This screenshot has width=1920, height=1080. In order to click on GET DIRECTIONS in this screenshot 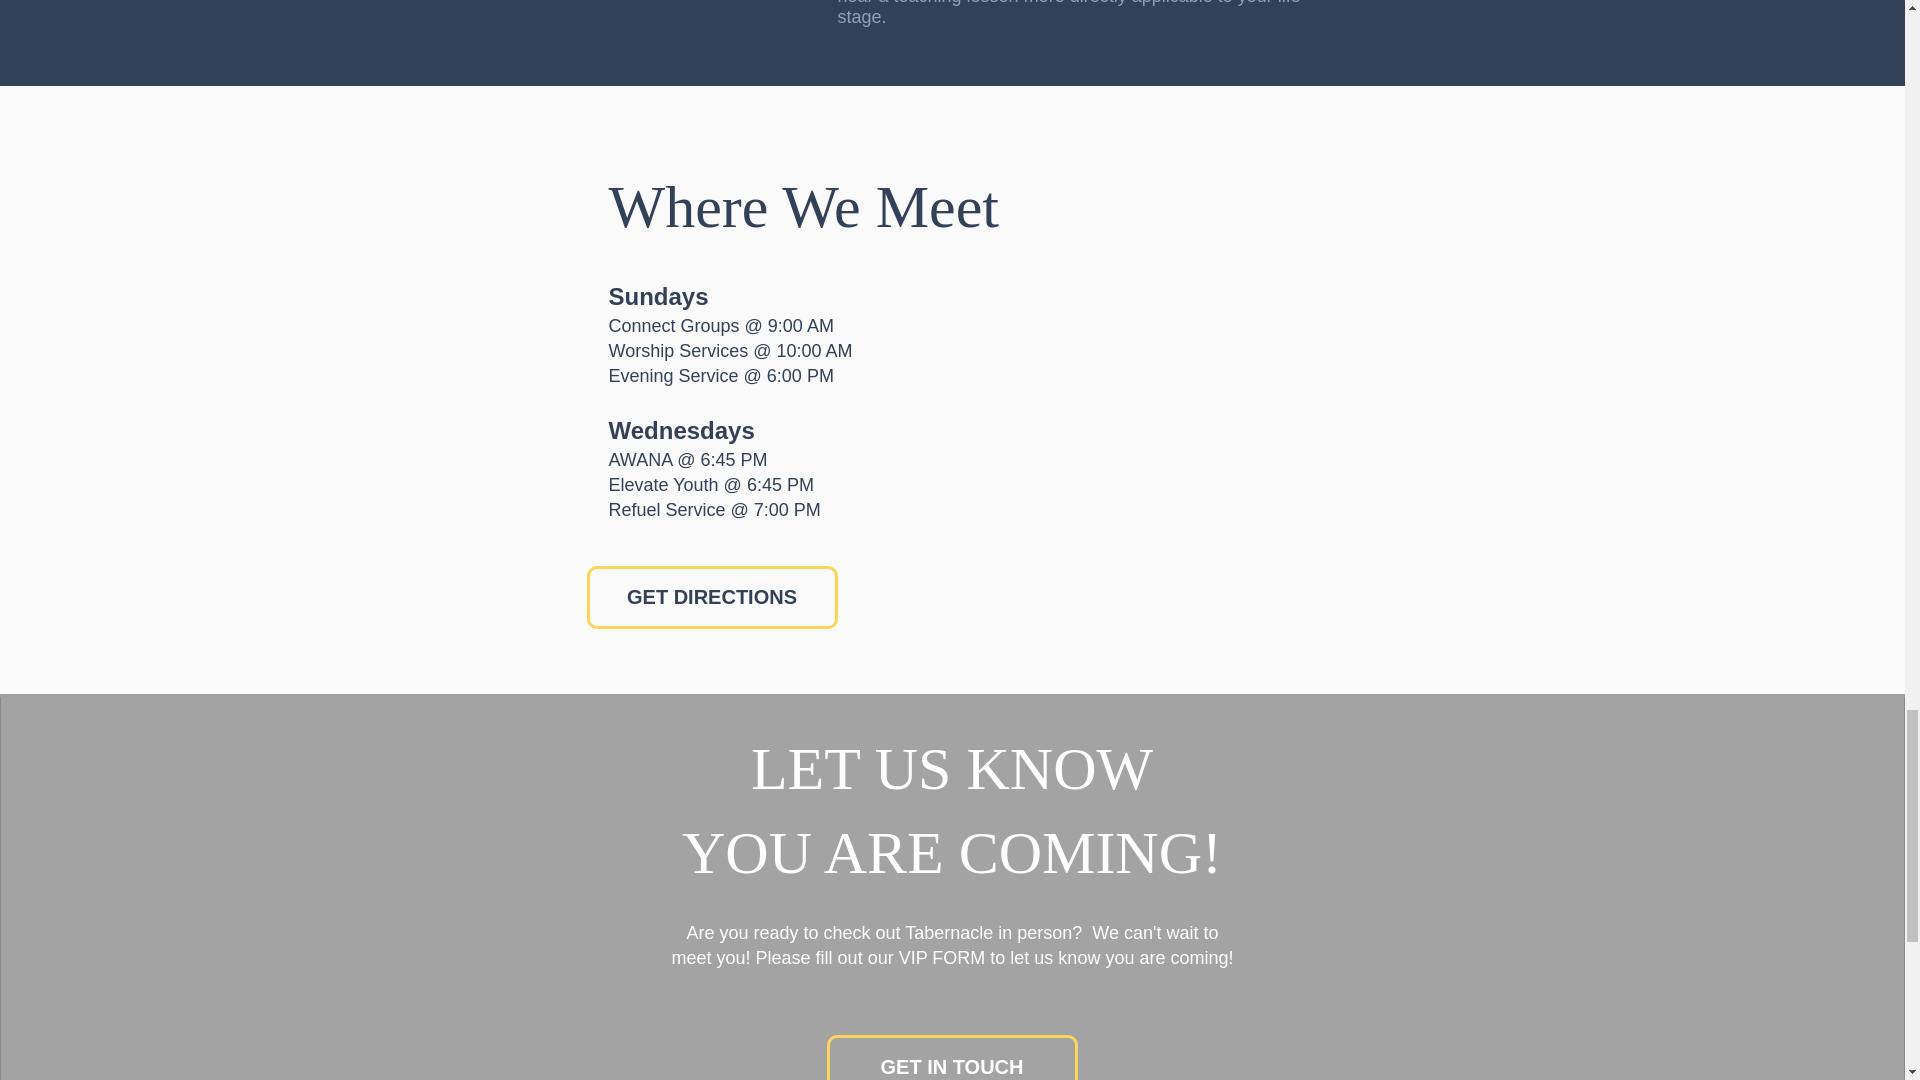, I will do `click(711, 596)`.